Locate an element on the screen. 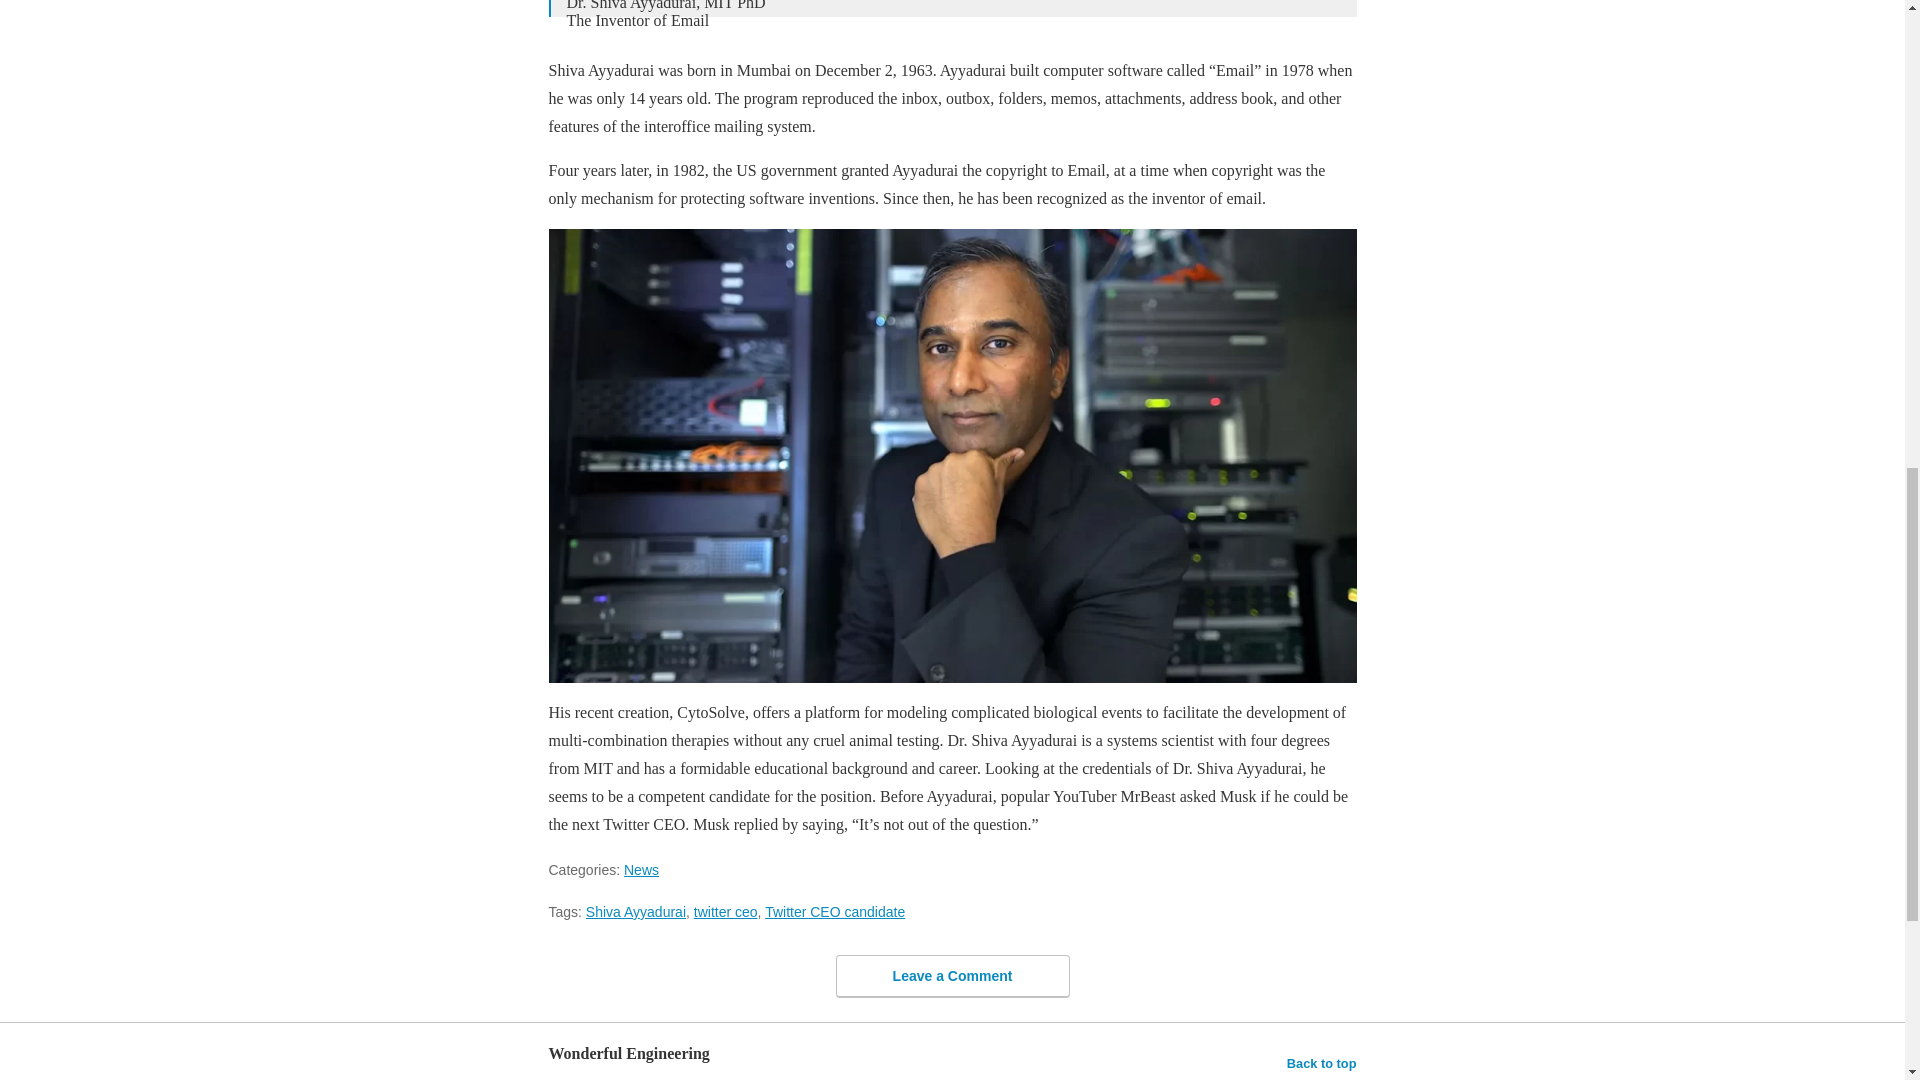 This screenshot has height=1080, width=1920. twitter ceo is located at coordinates (726, 912).